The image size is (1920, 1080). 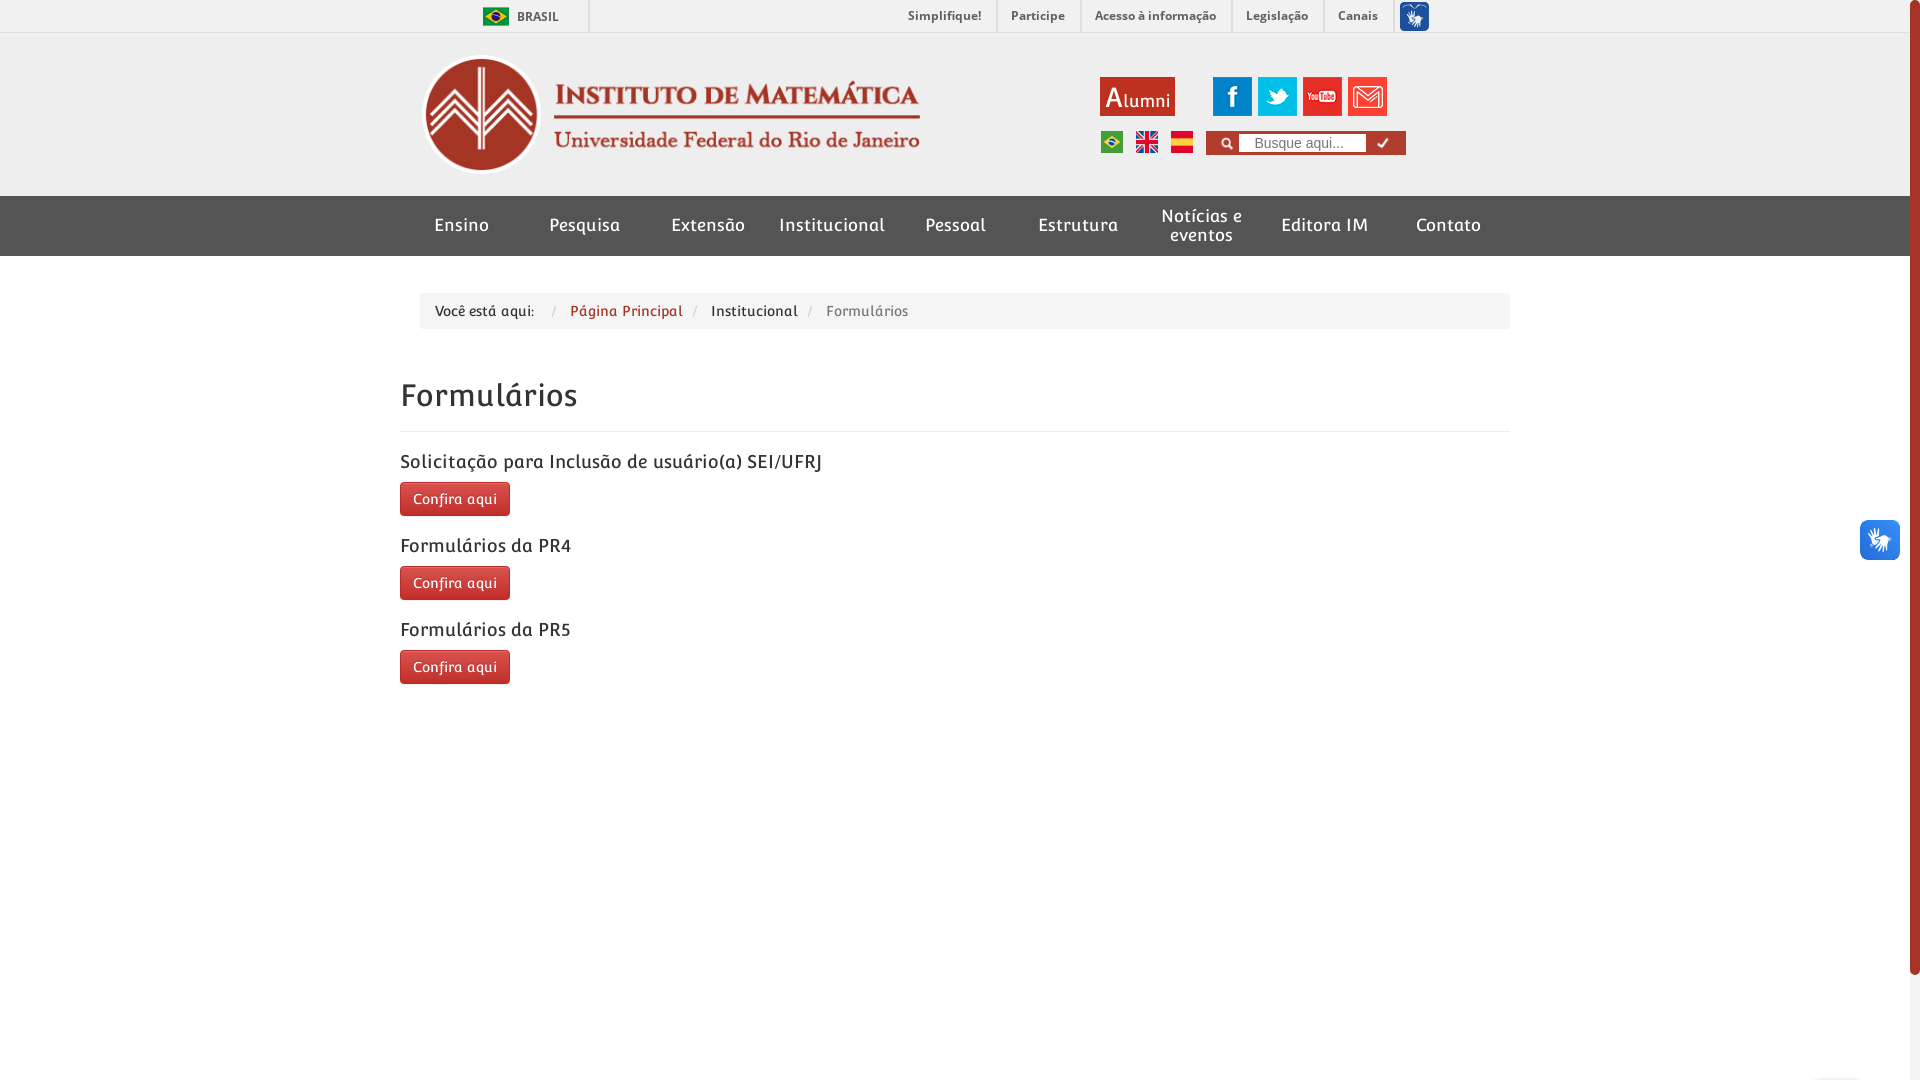 I want to click on Confira aqui, so click(x=455, y=665).